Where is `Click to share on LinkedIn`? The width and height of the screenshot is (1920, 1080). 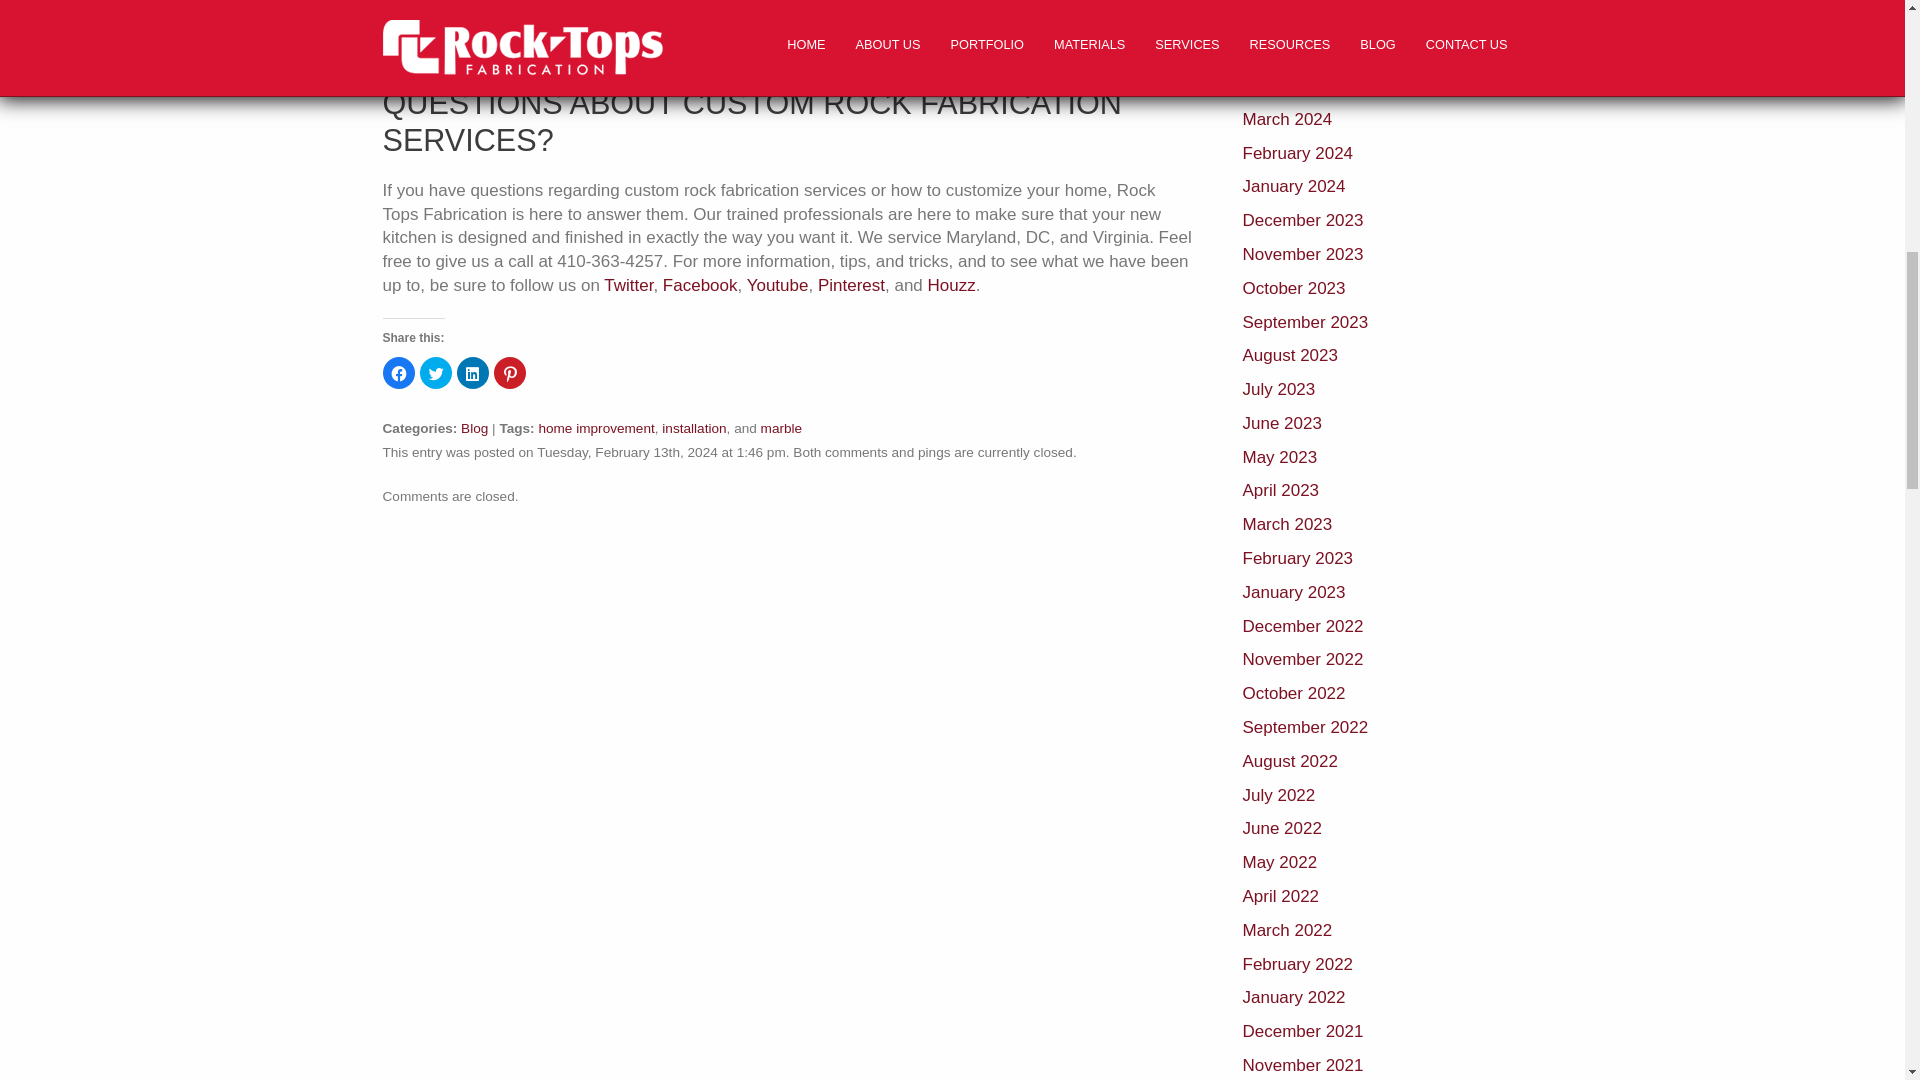 Click to share on LinkedIn is located at coordinates (472, 372).